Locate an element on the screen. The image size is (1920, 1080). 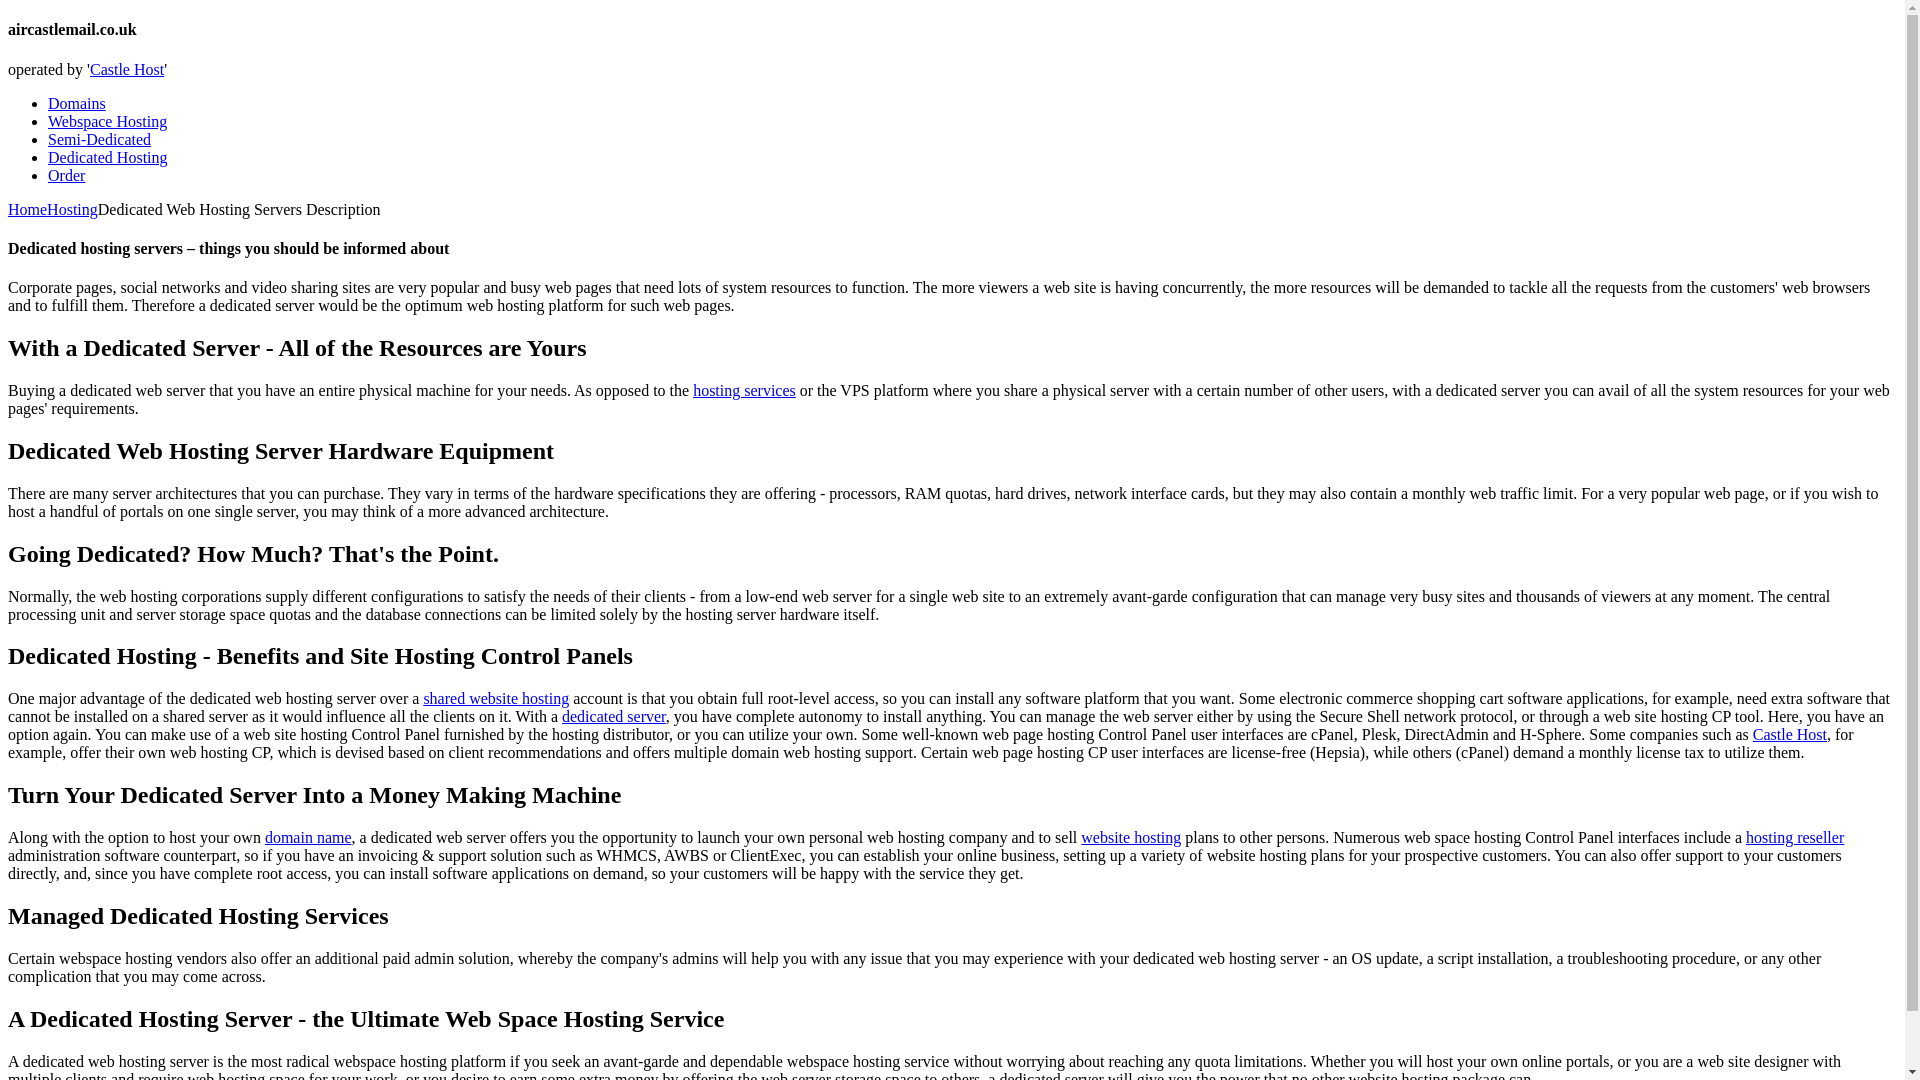
hosting services is located at coordinates (744, 390).